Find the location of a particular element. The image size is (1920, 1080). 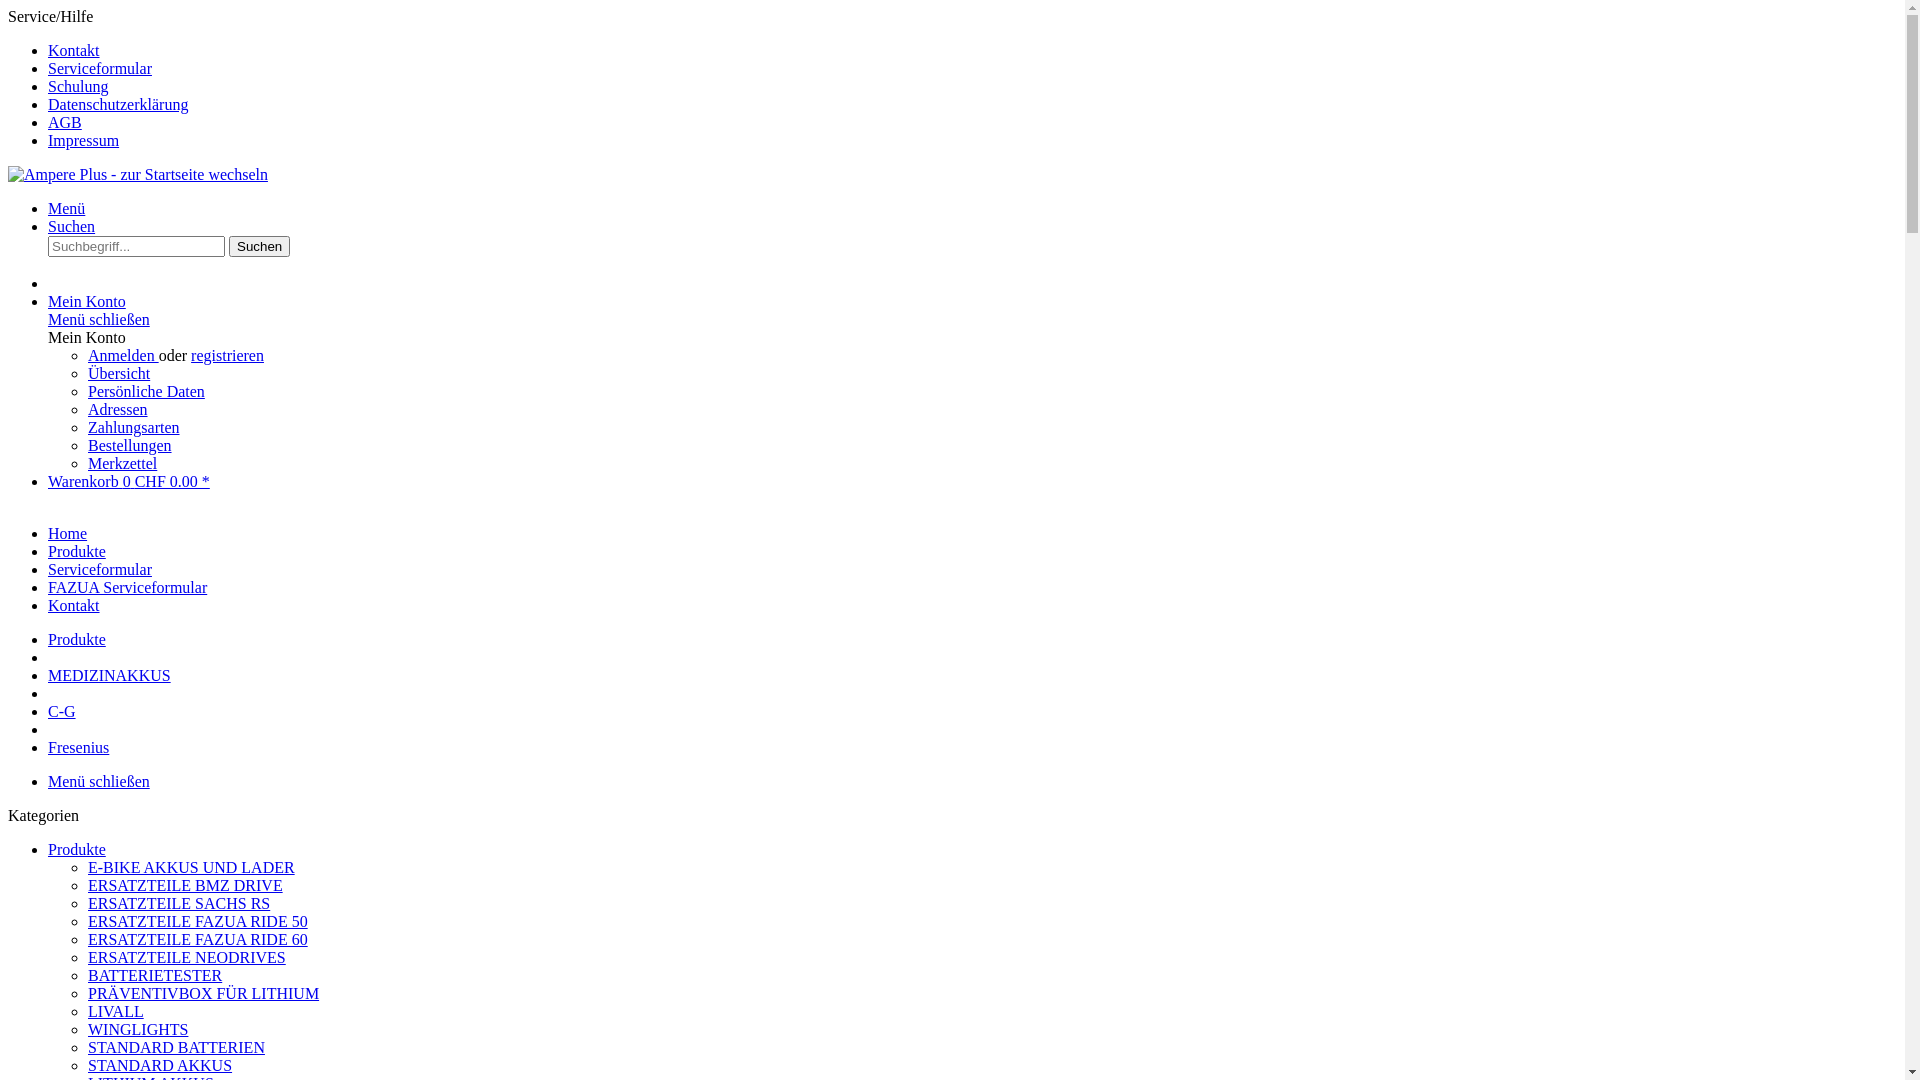

Kontakt is located at coordinates (74, 50).